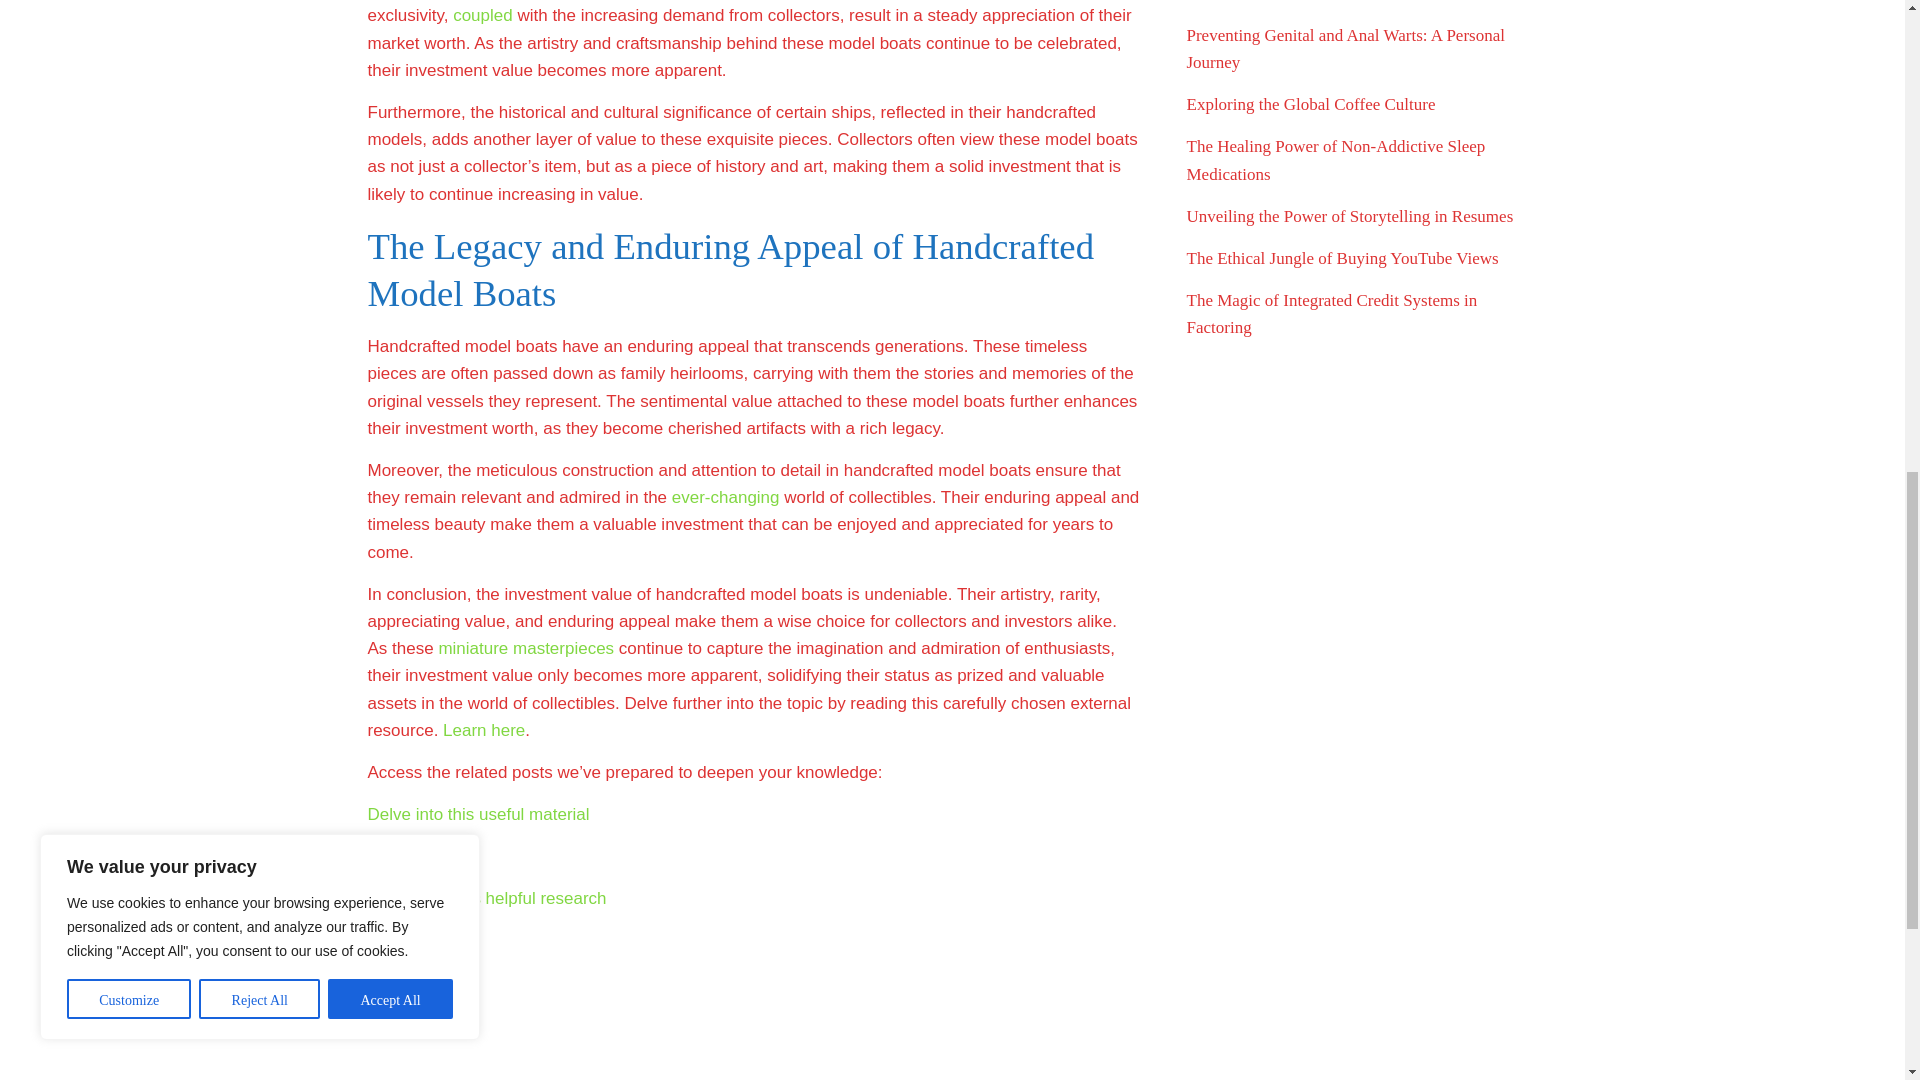  Describe the element at coordinates (484, 730) in the screenshot. I see `Learn here` at that location.